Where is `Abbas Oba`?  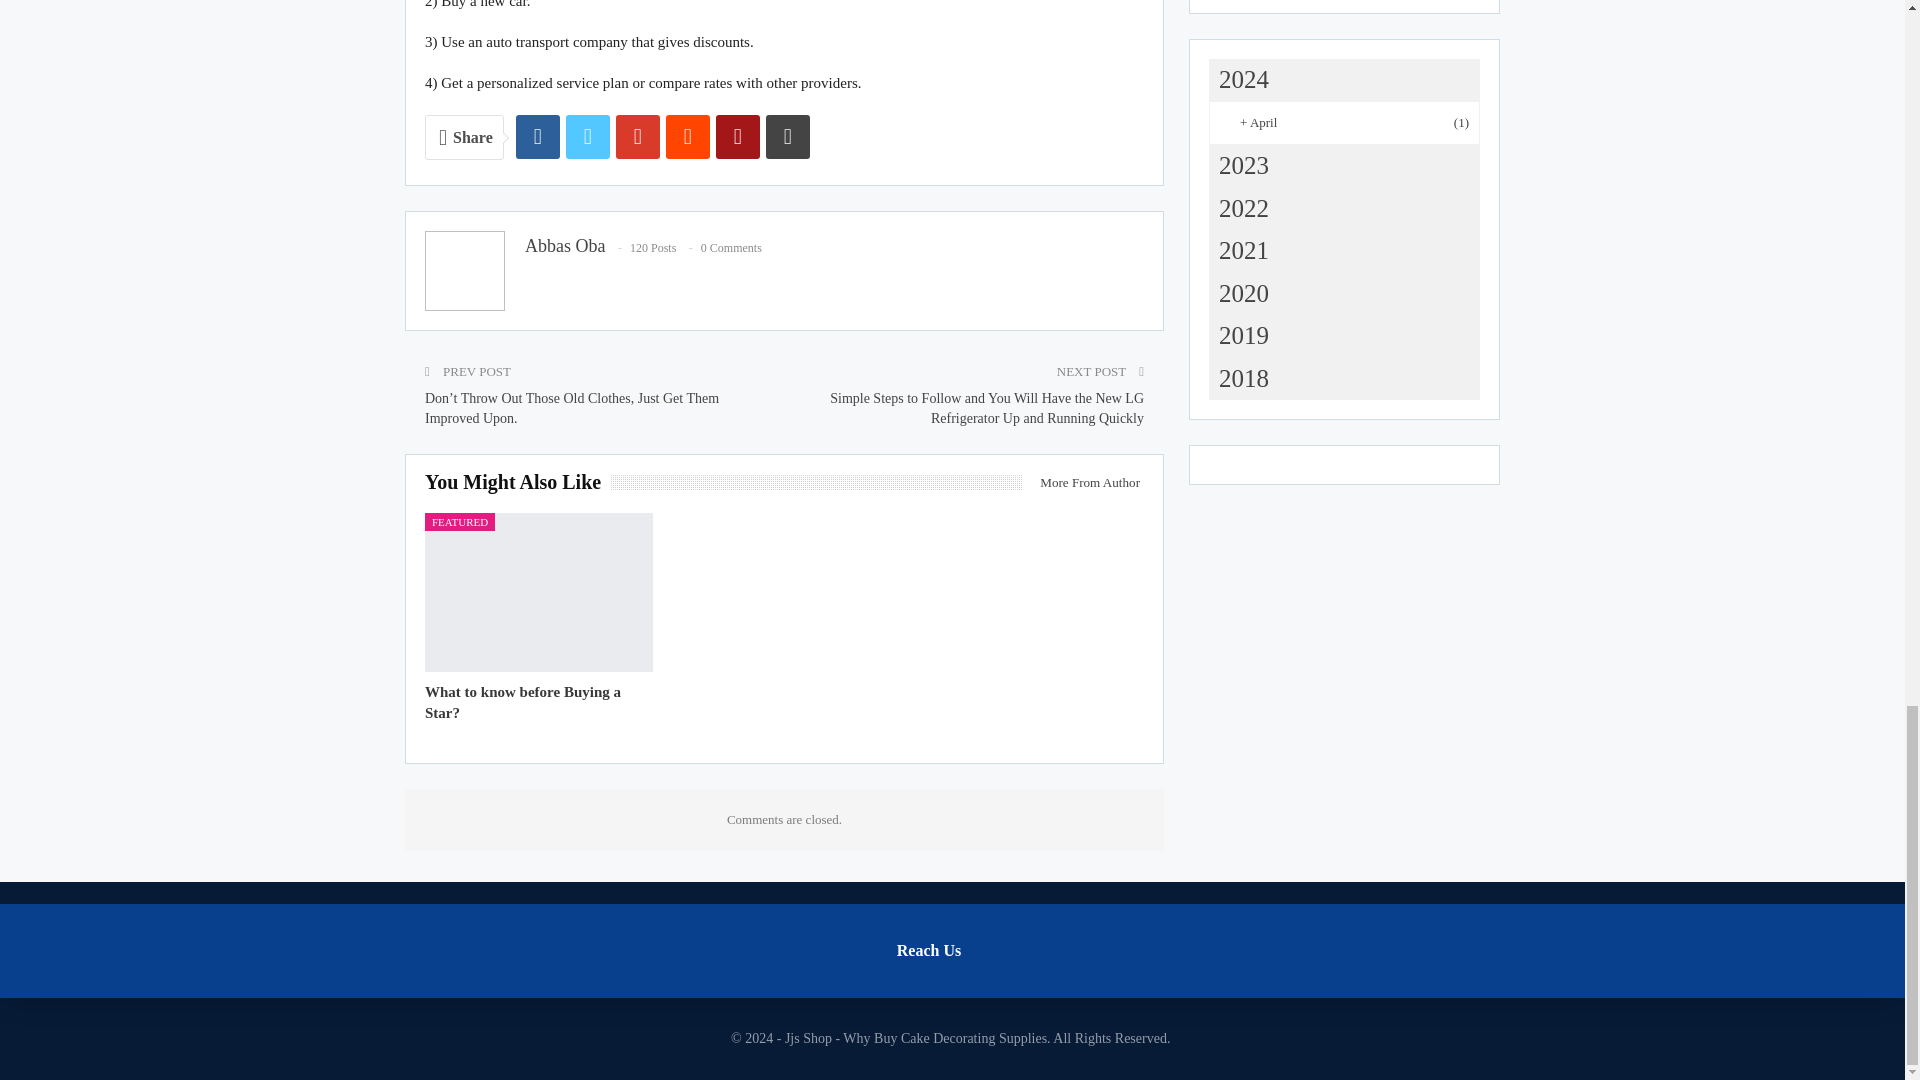
Abbas Oba is located at coordinates (564, 246).